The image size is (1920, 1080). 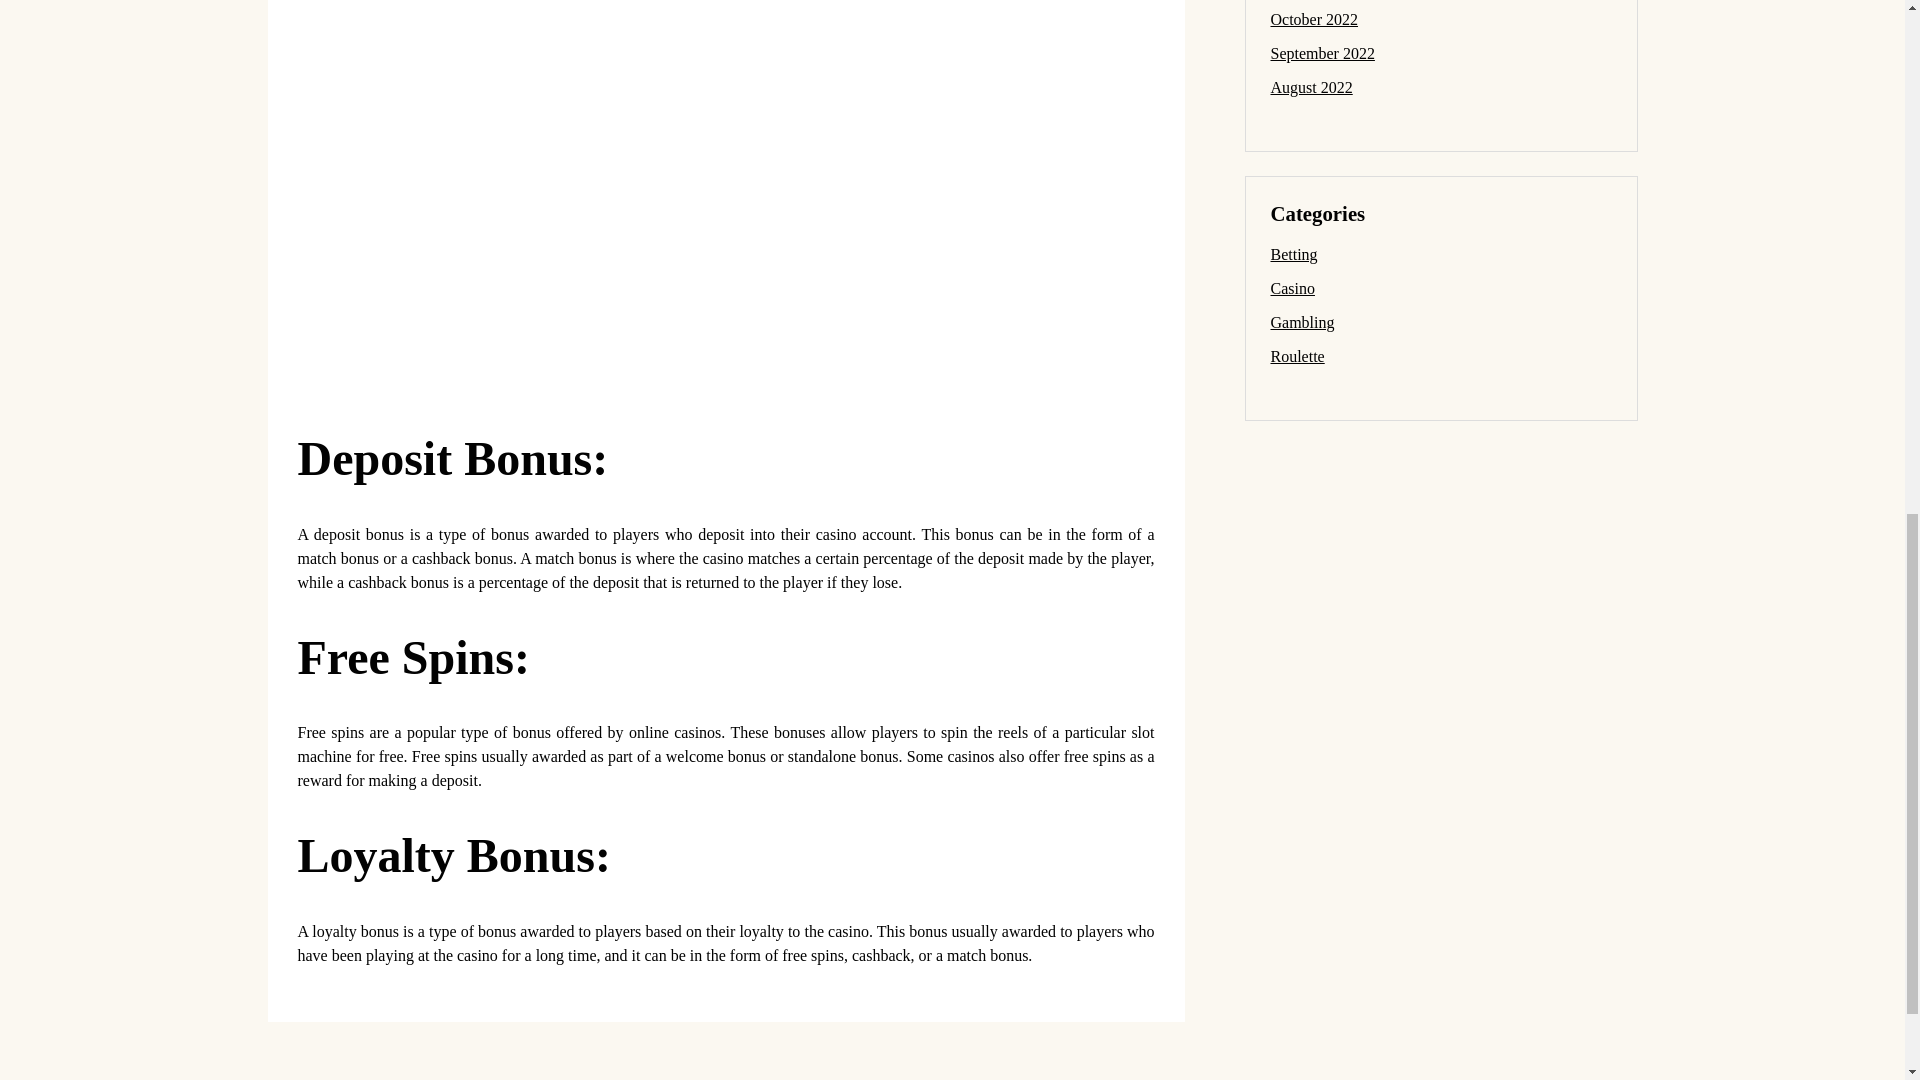 I want to click on Casino, so click(x=1291, y=288).